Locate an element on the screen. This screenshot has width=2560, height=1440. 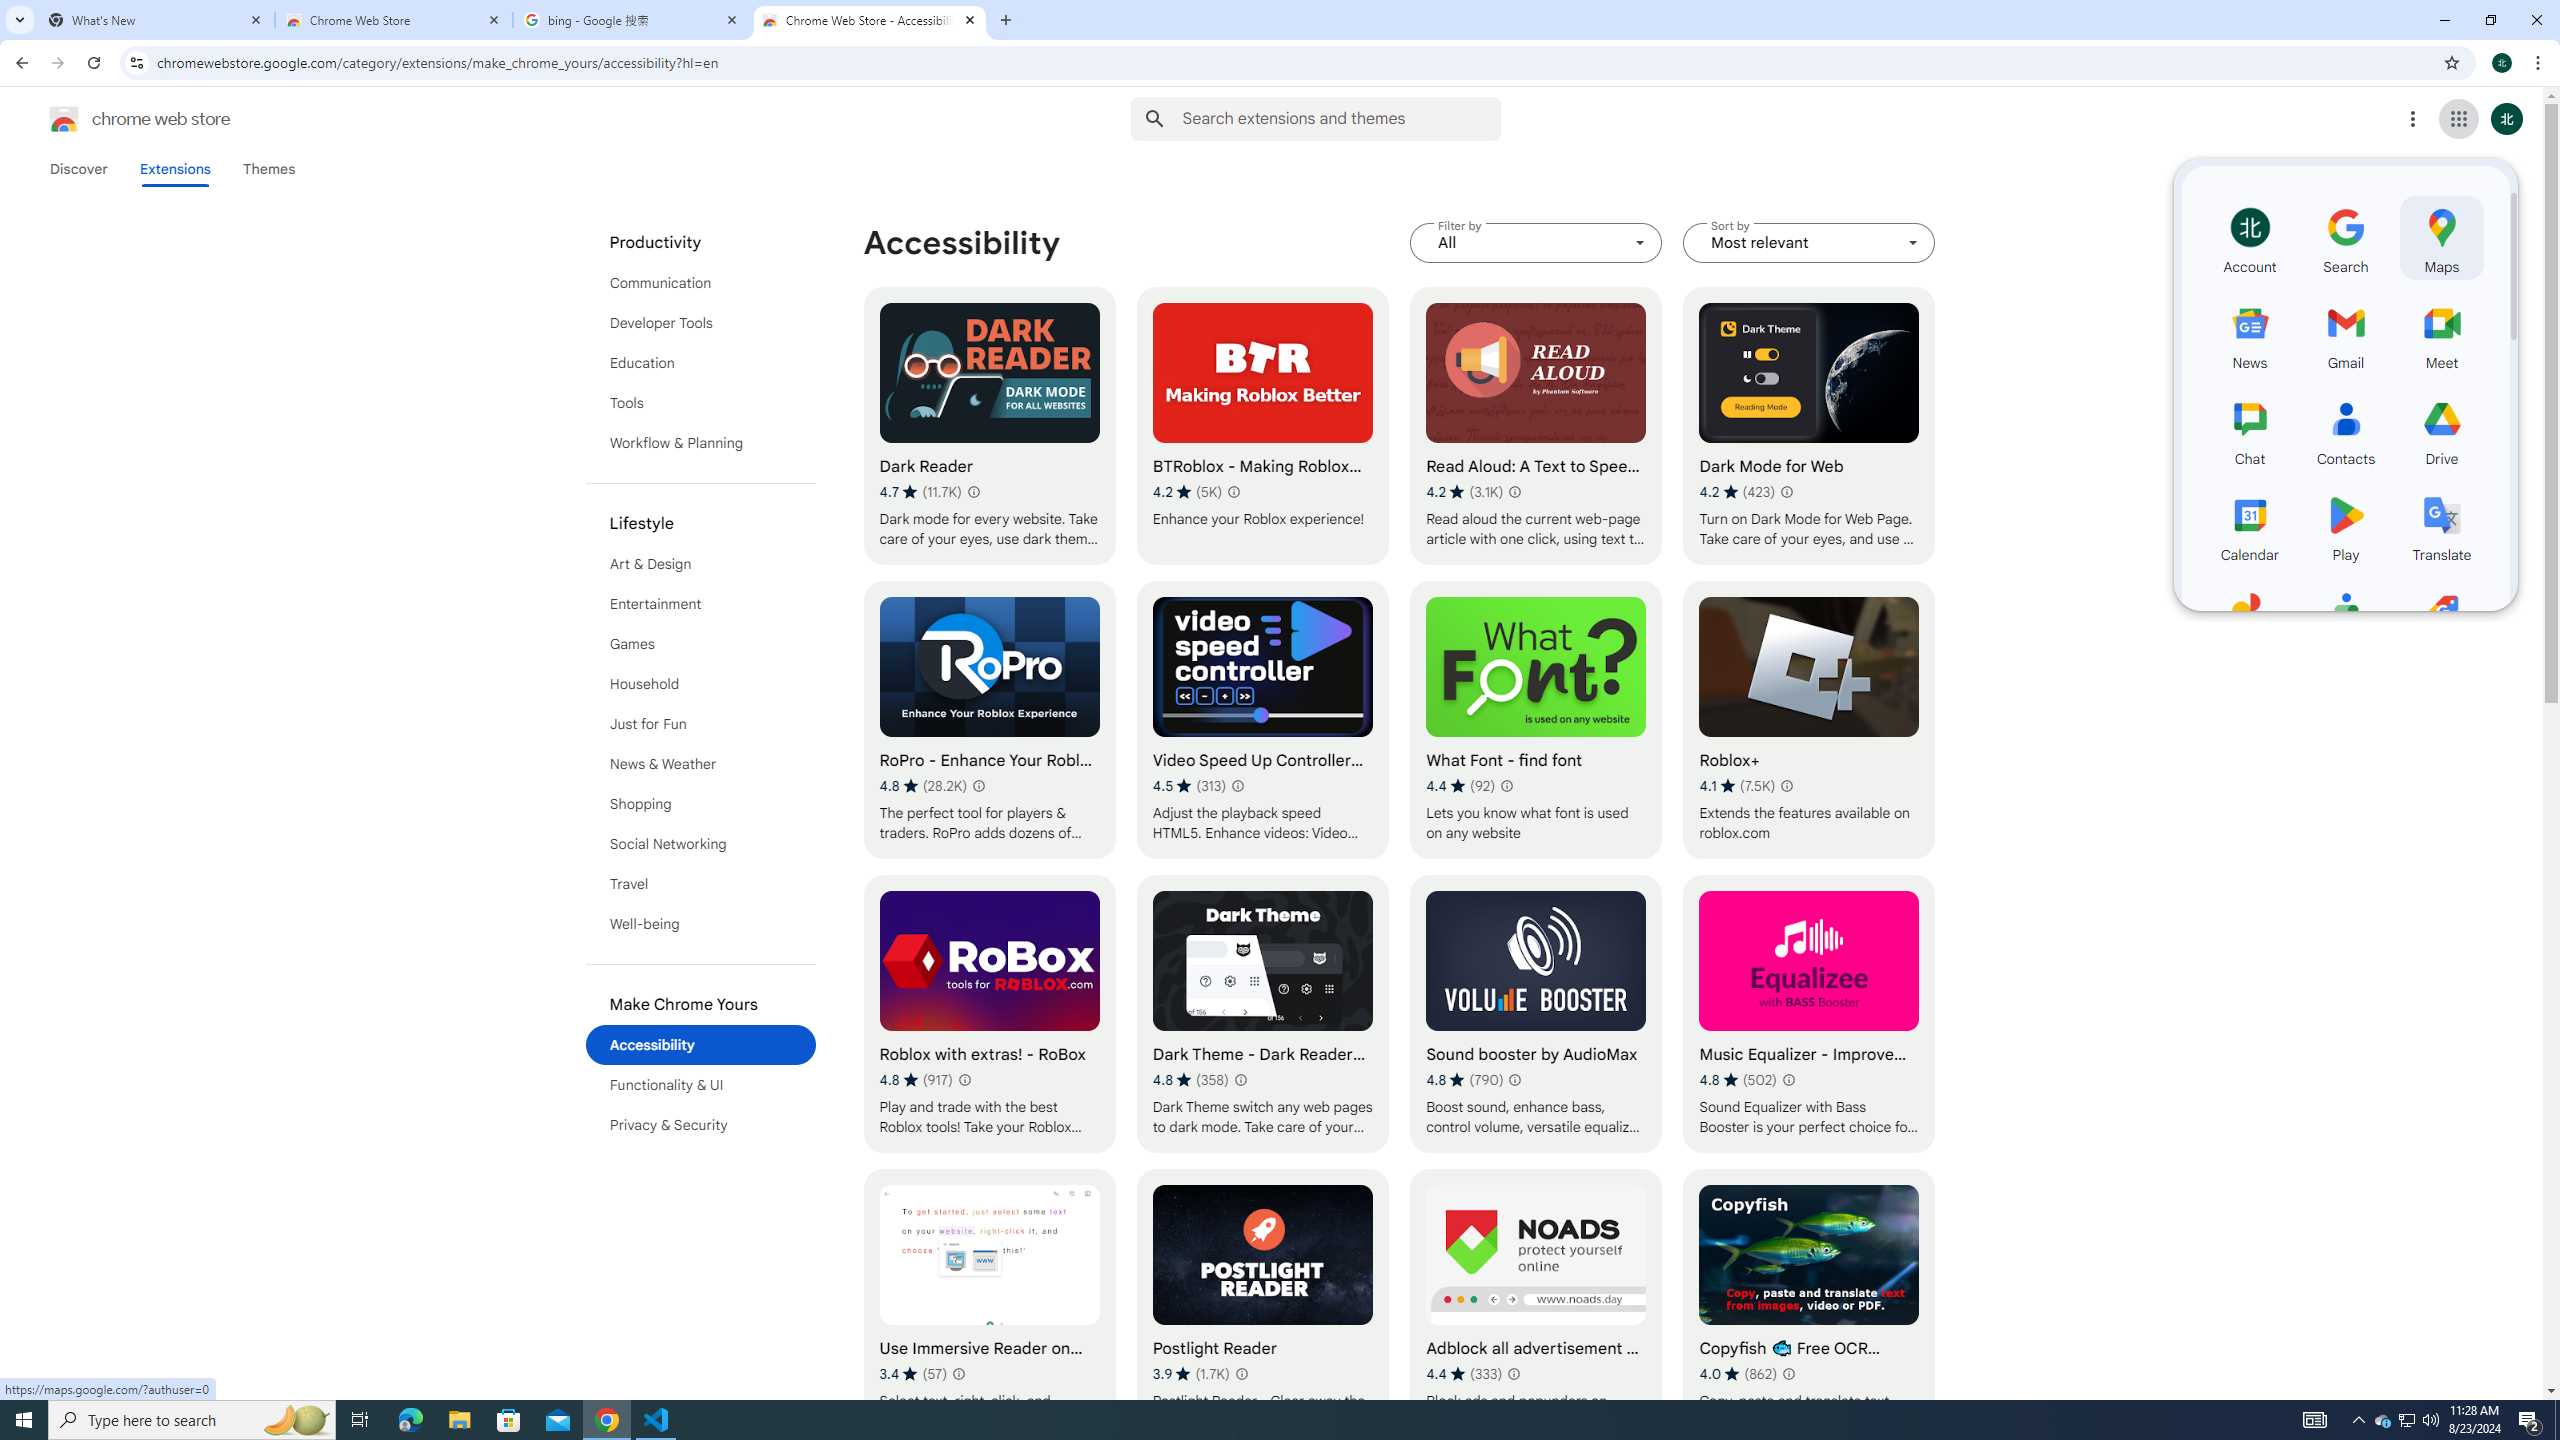
What's New is located at coordinates (156, 20).